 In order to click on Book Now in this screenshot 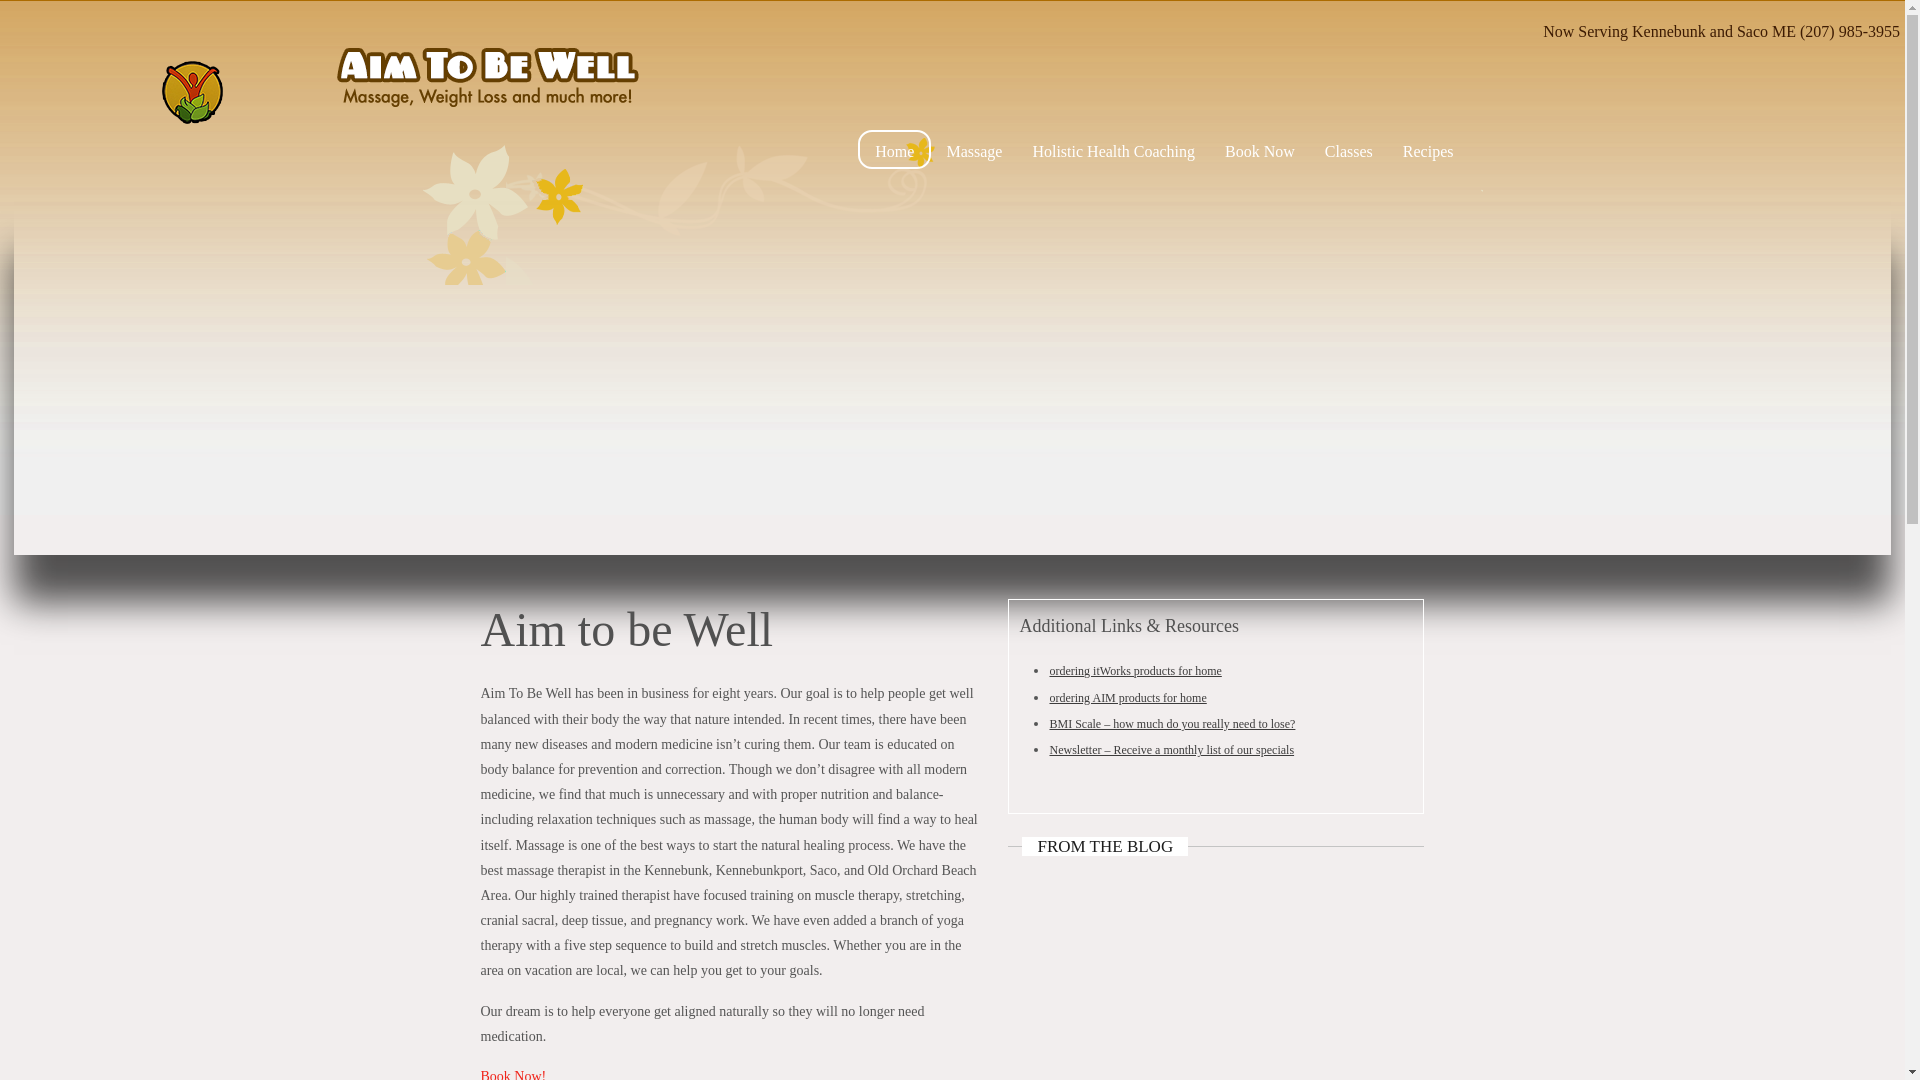, I will do `click(1259, 150)`.